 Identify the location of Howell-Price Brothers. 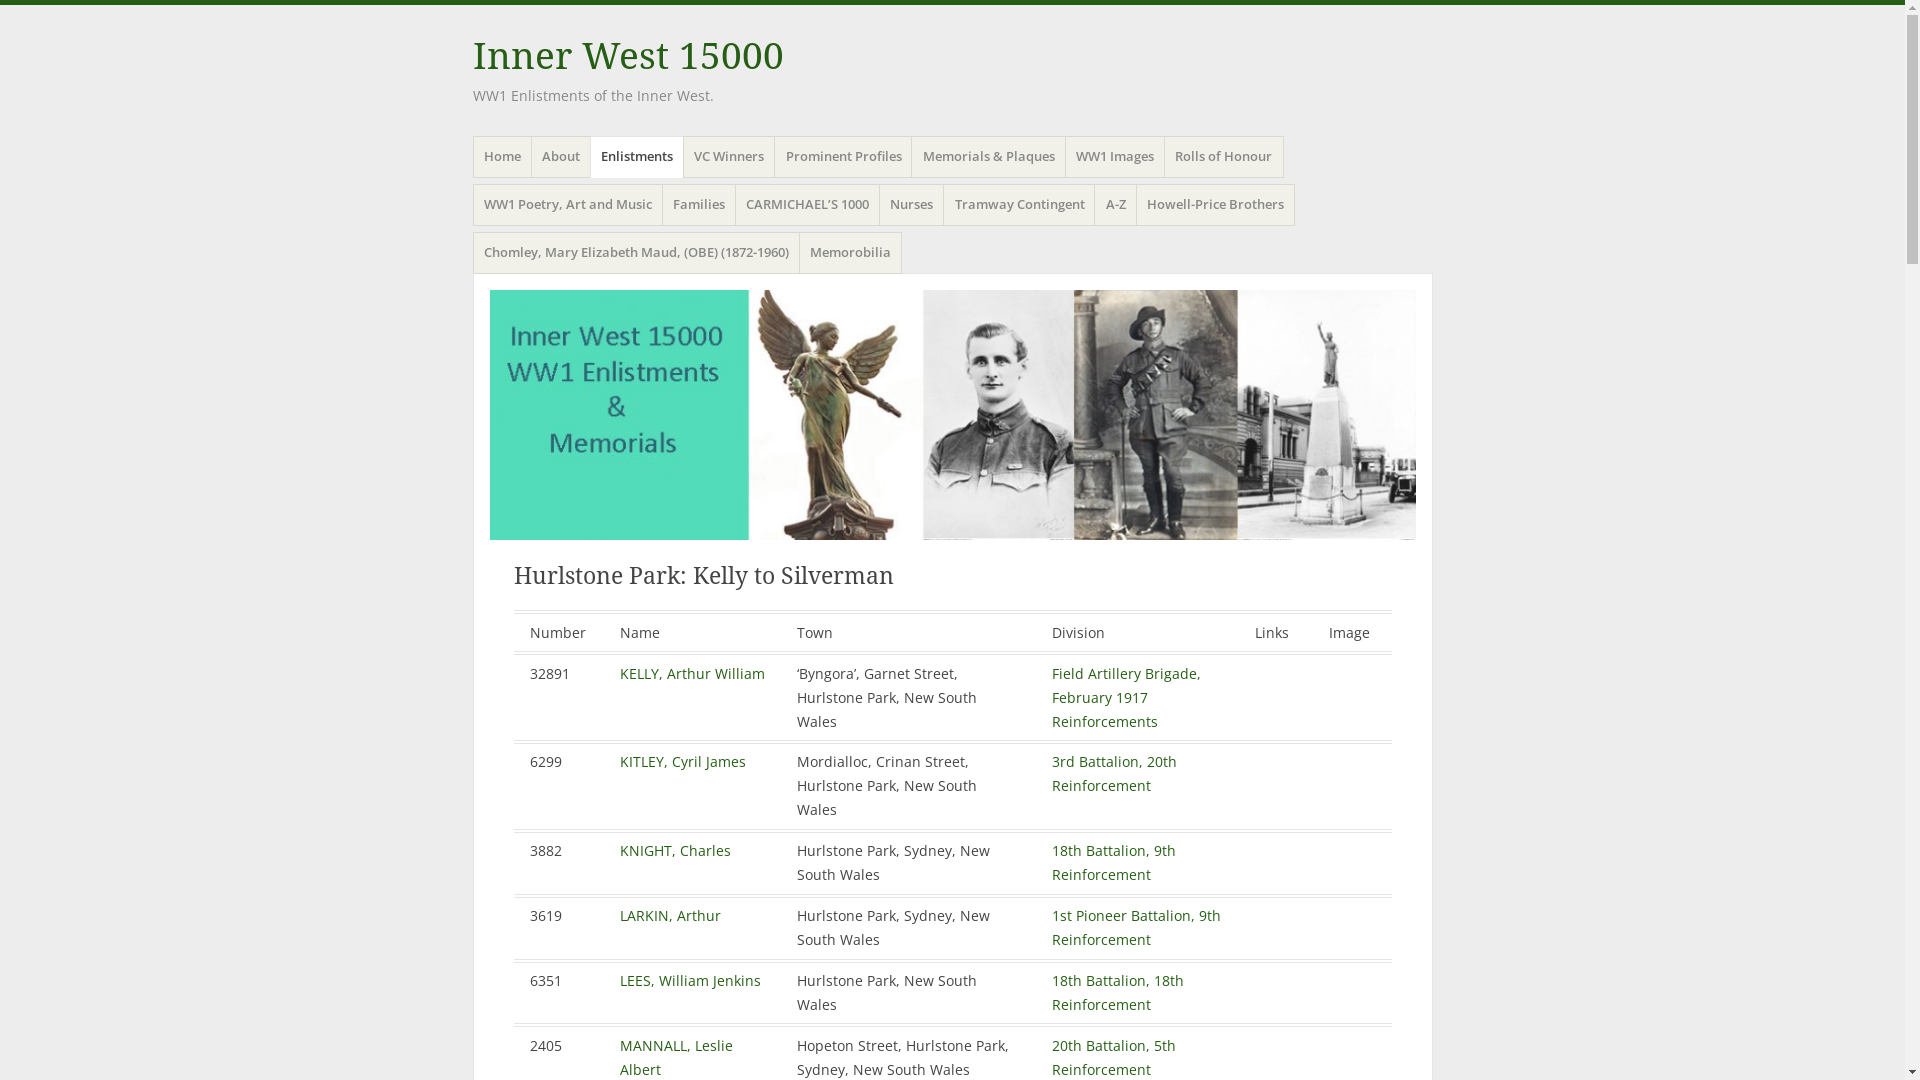
(1216, 205).